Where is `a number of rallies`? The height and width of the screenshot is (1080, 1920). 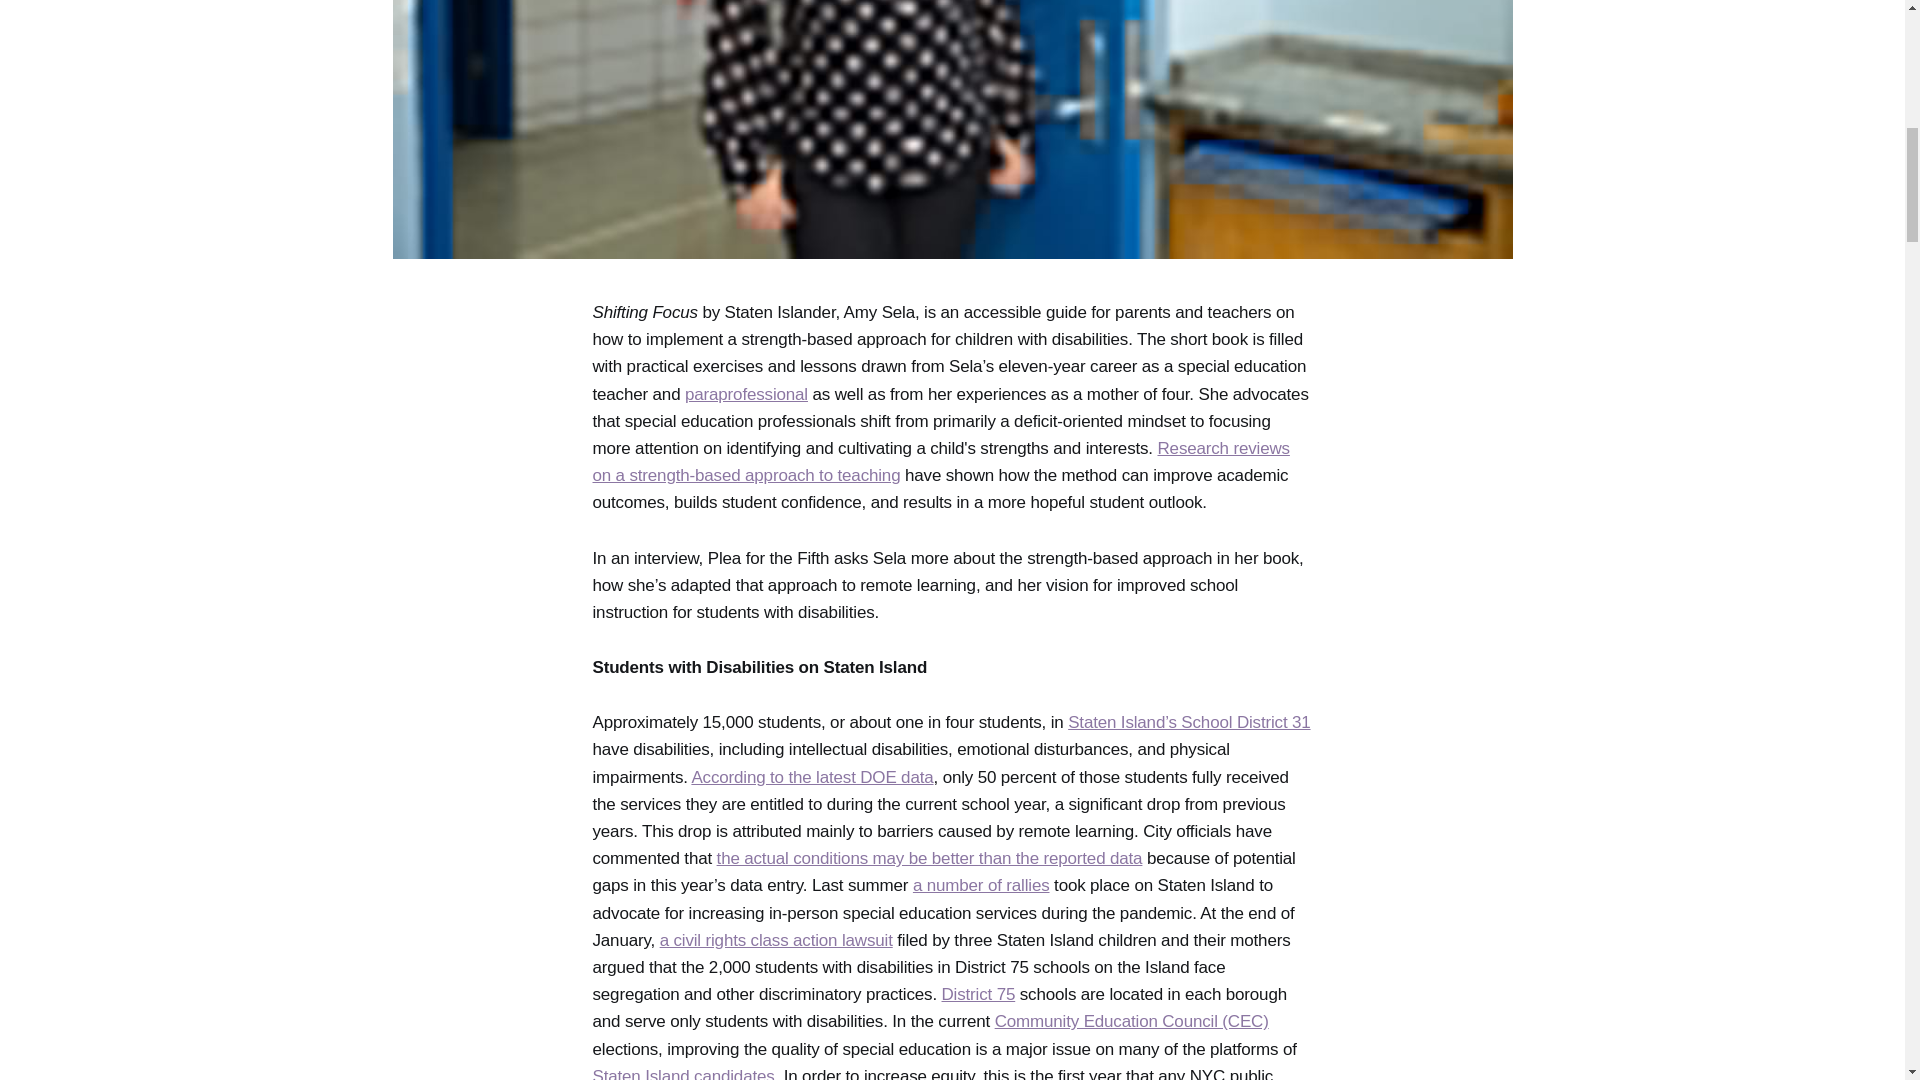 a number of rallies is located at coordinates (982, 885).